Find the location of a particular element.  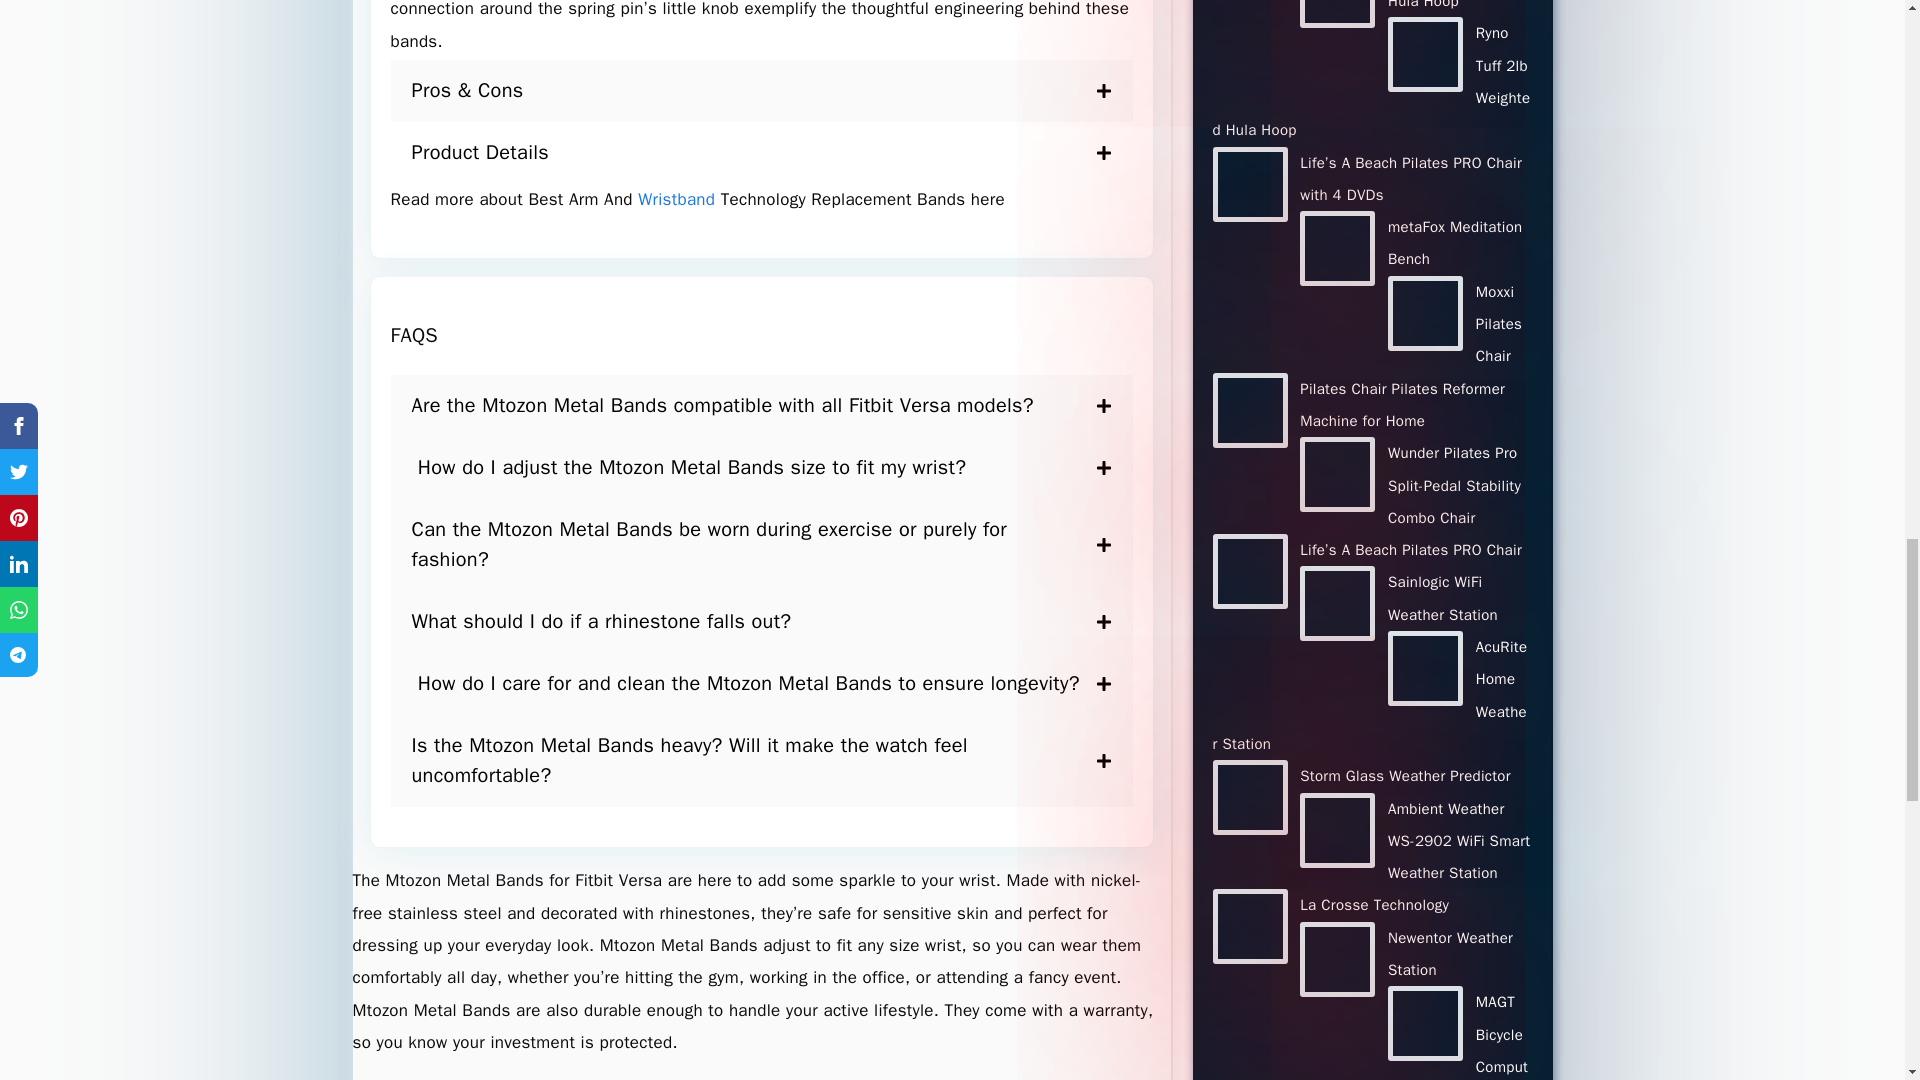

Wristband is located at coordinates (678, 199).